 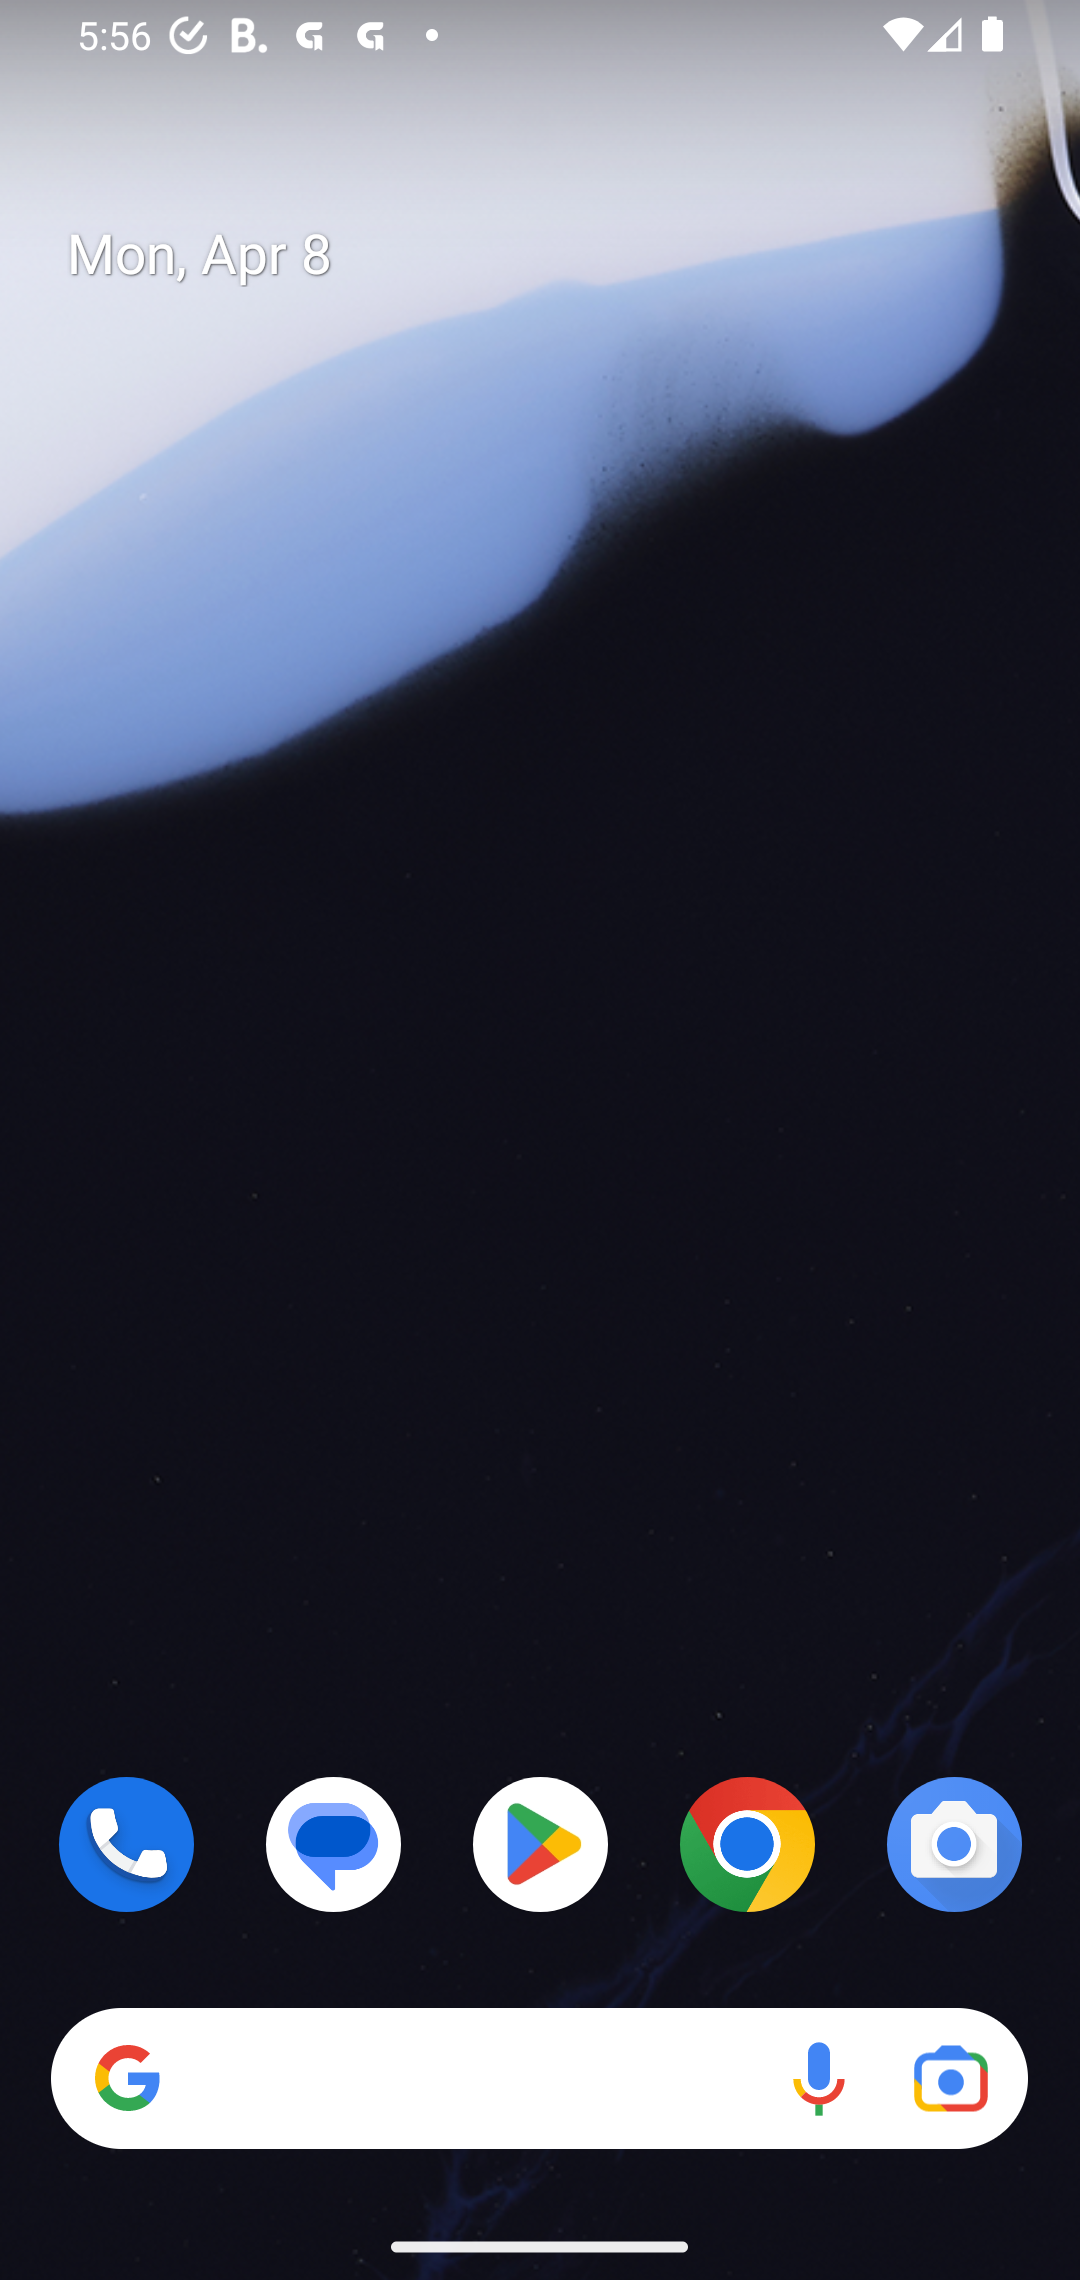 What do you see at coordinates (954, 1844) in the screenshot?
I see `Camera` at bounding box center [954, 1844].